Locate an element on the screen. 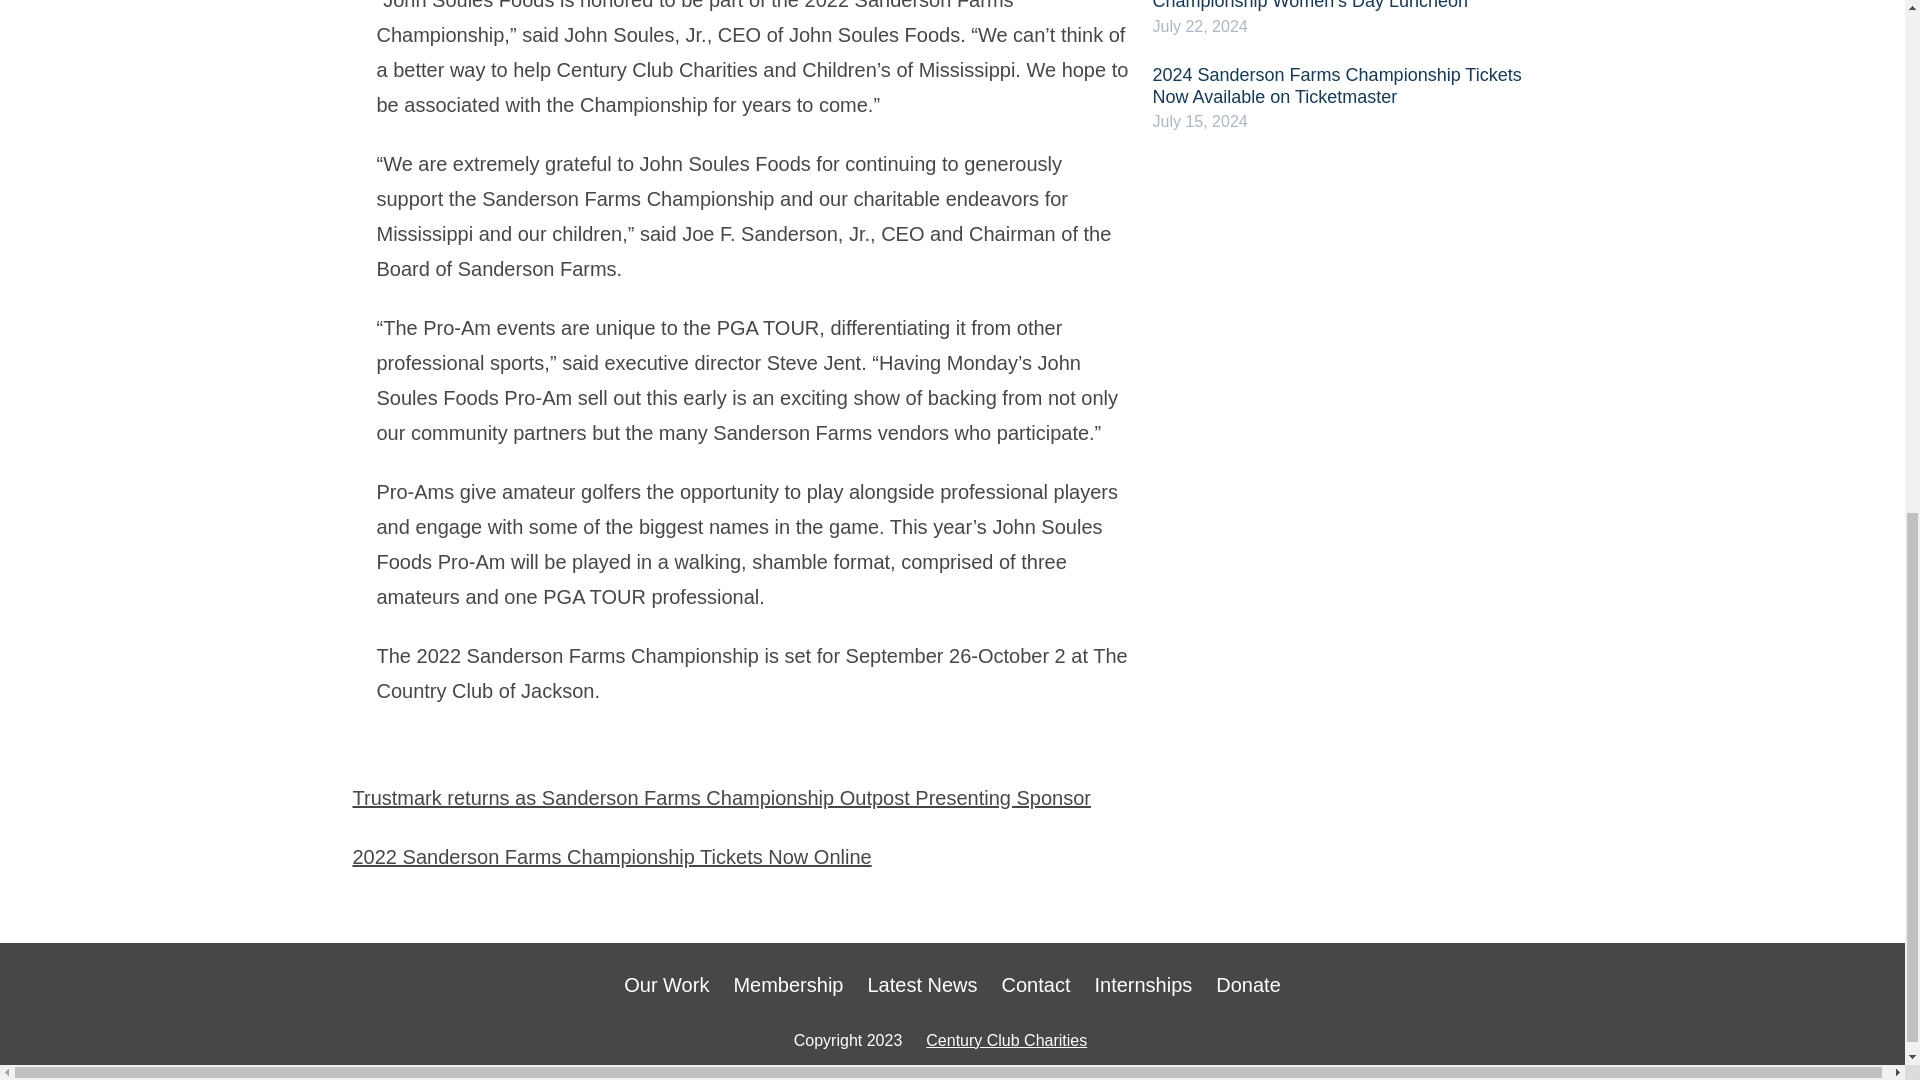 This screenshot has height=1080, width=1920. Latest News is located at coordinates (922, 985).